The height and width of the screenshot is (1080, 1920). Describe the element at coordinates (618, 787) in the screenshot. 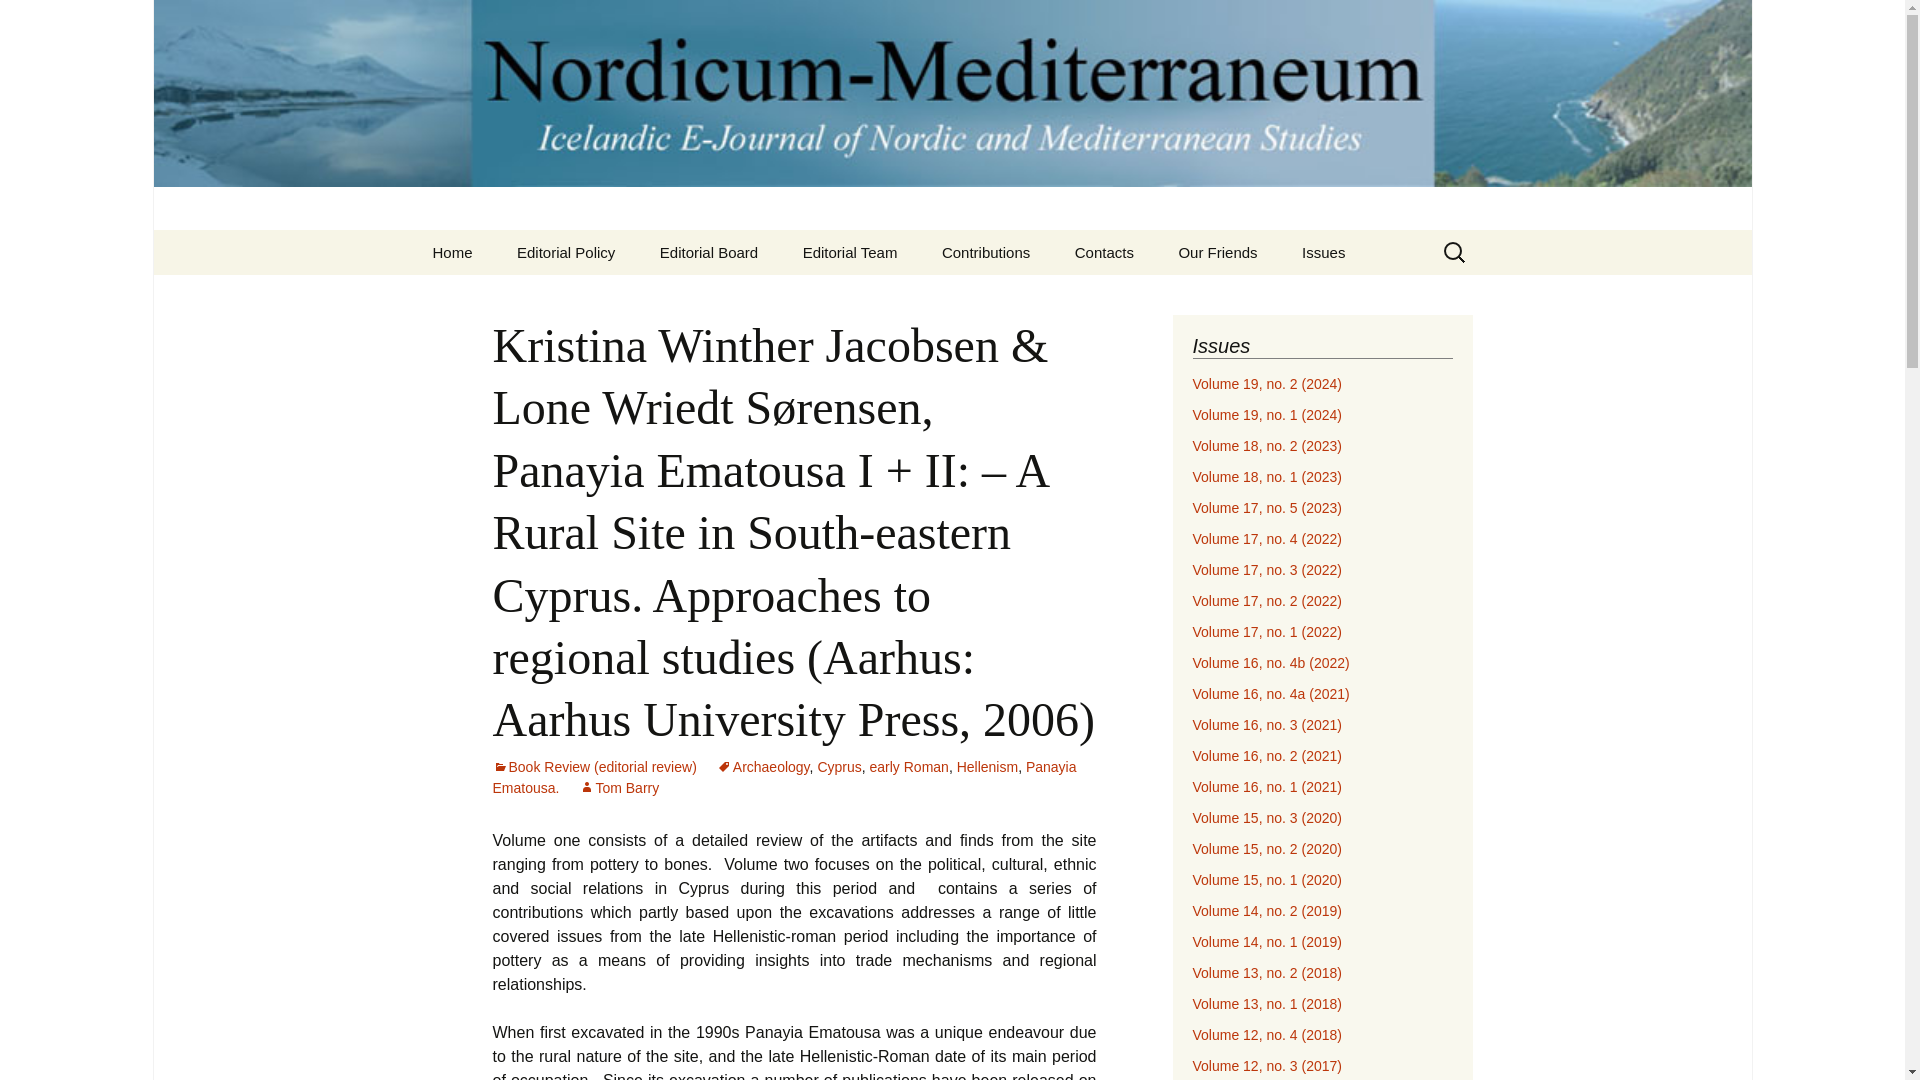

I see `View all posts by Tom Barry` at that location.